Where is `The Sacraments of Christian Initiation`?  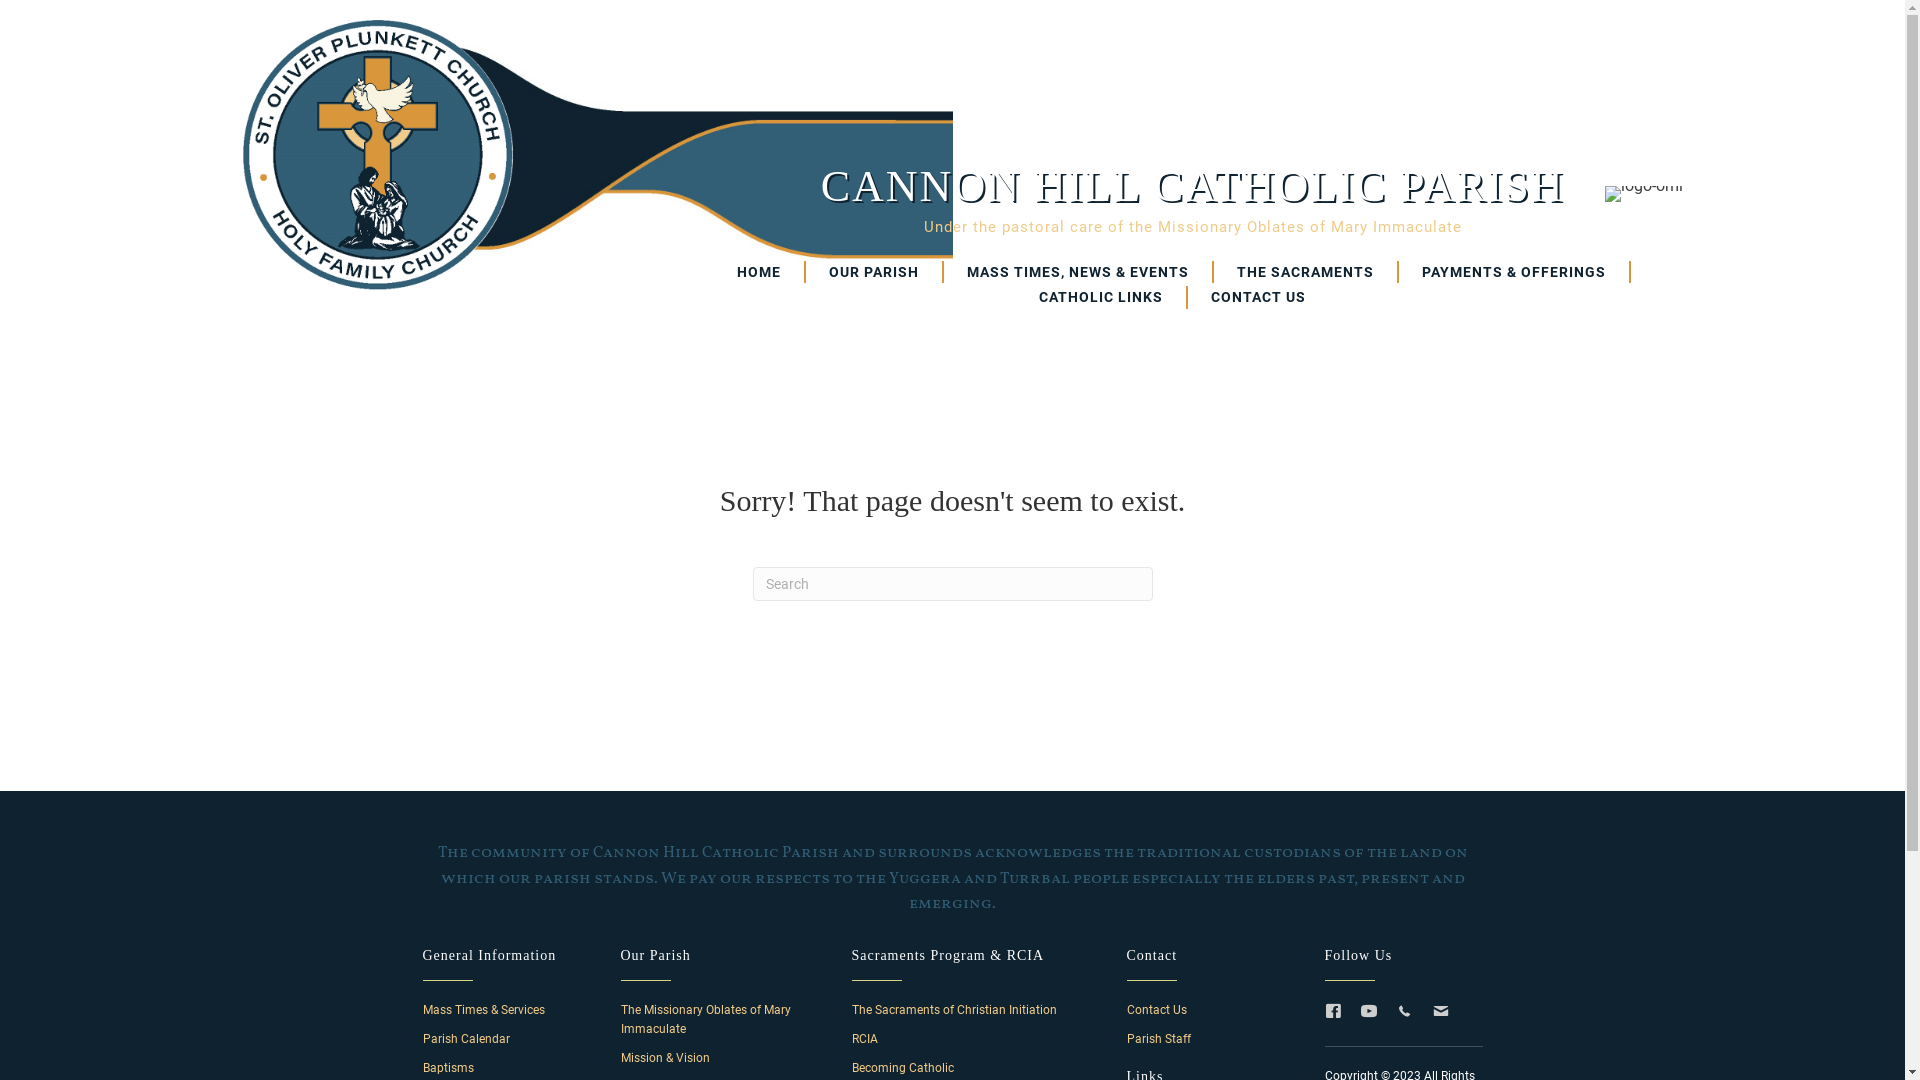 The Sacraments of Christian Initiation is located at coordinates (954, 1010).